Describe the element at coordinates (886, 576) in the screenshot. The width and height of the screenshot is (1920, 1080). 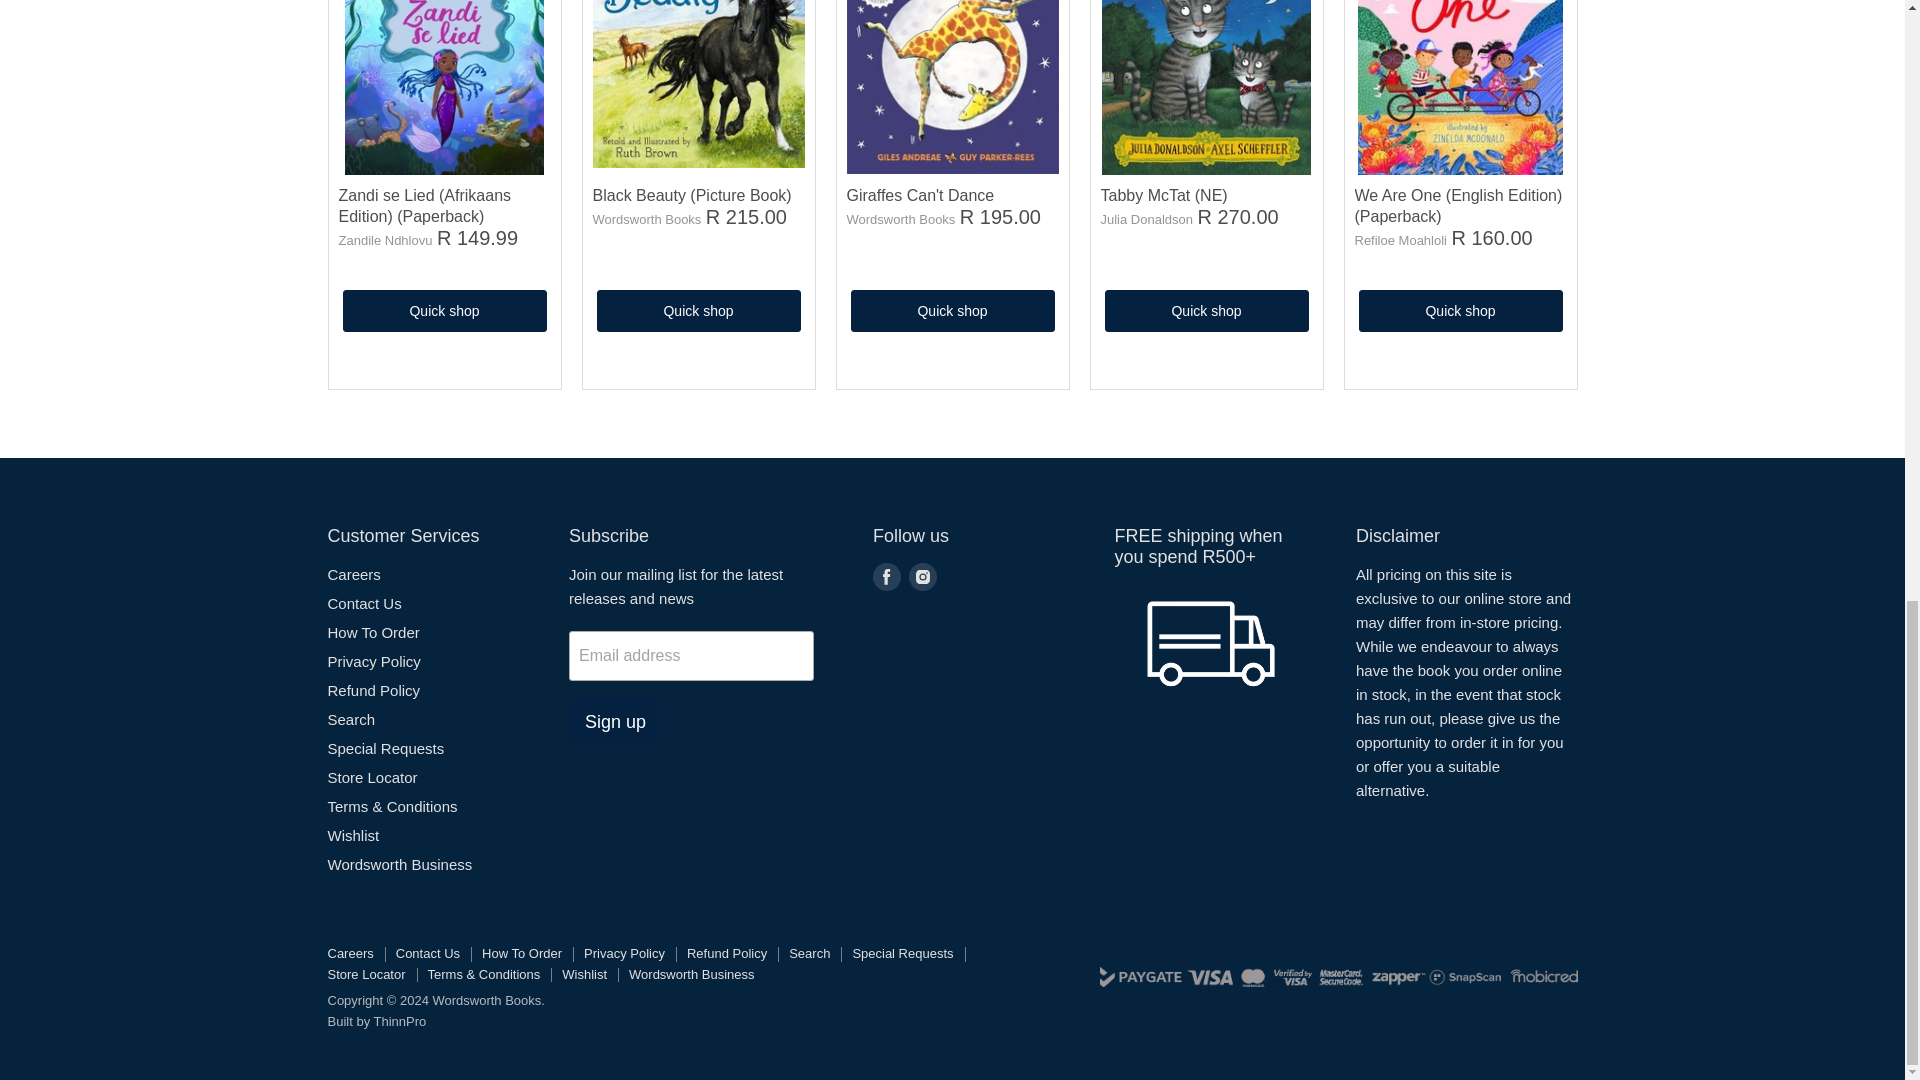
I see `Facebook` at that location.